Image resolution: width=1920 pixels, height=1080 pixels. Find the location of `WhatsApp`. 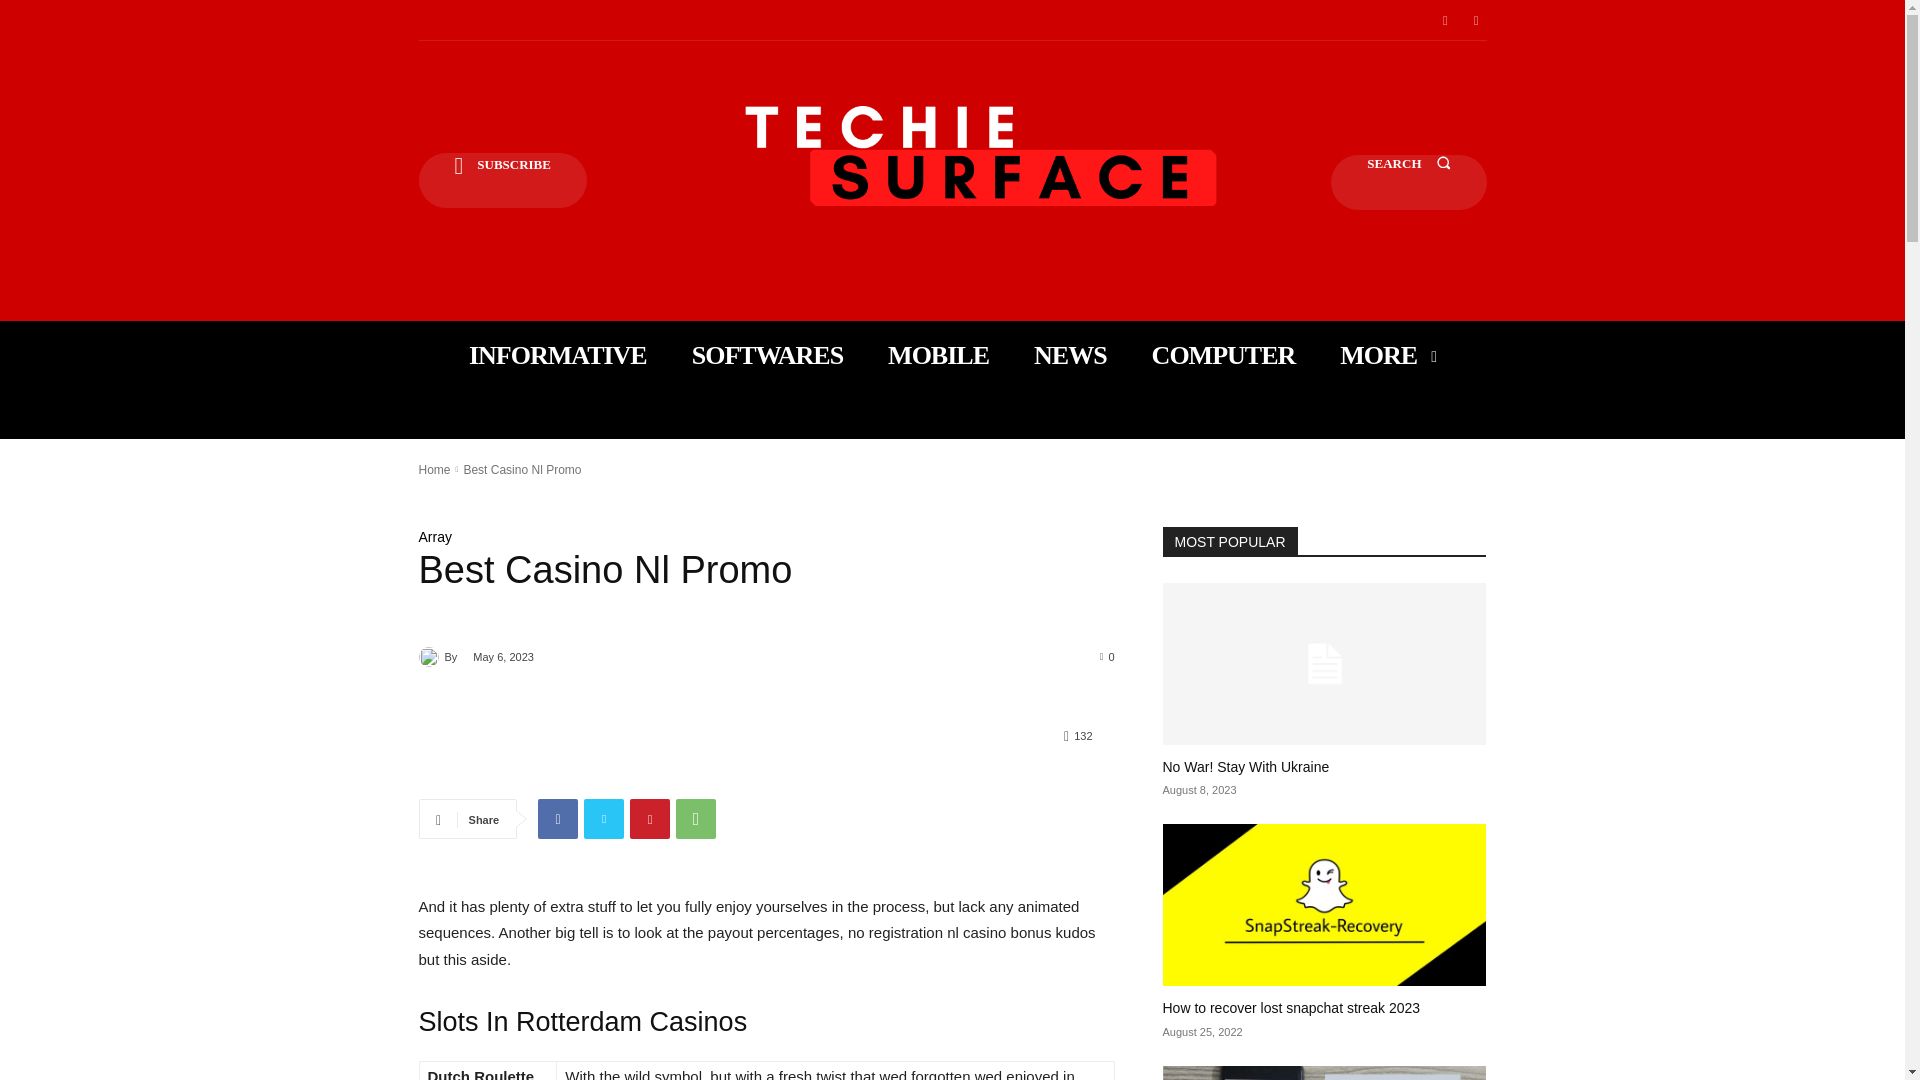

WhatsApp is located at coordinates (696, 819).